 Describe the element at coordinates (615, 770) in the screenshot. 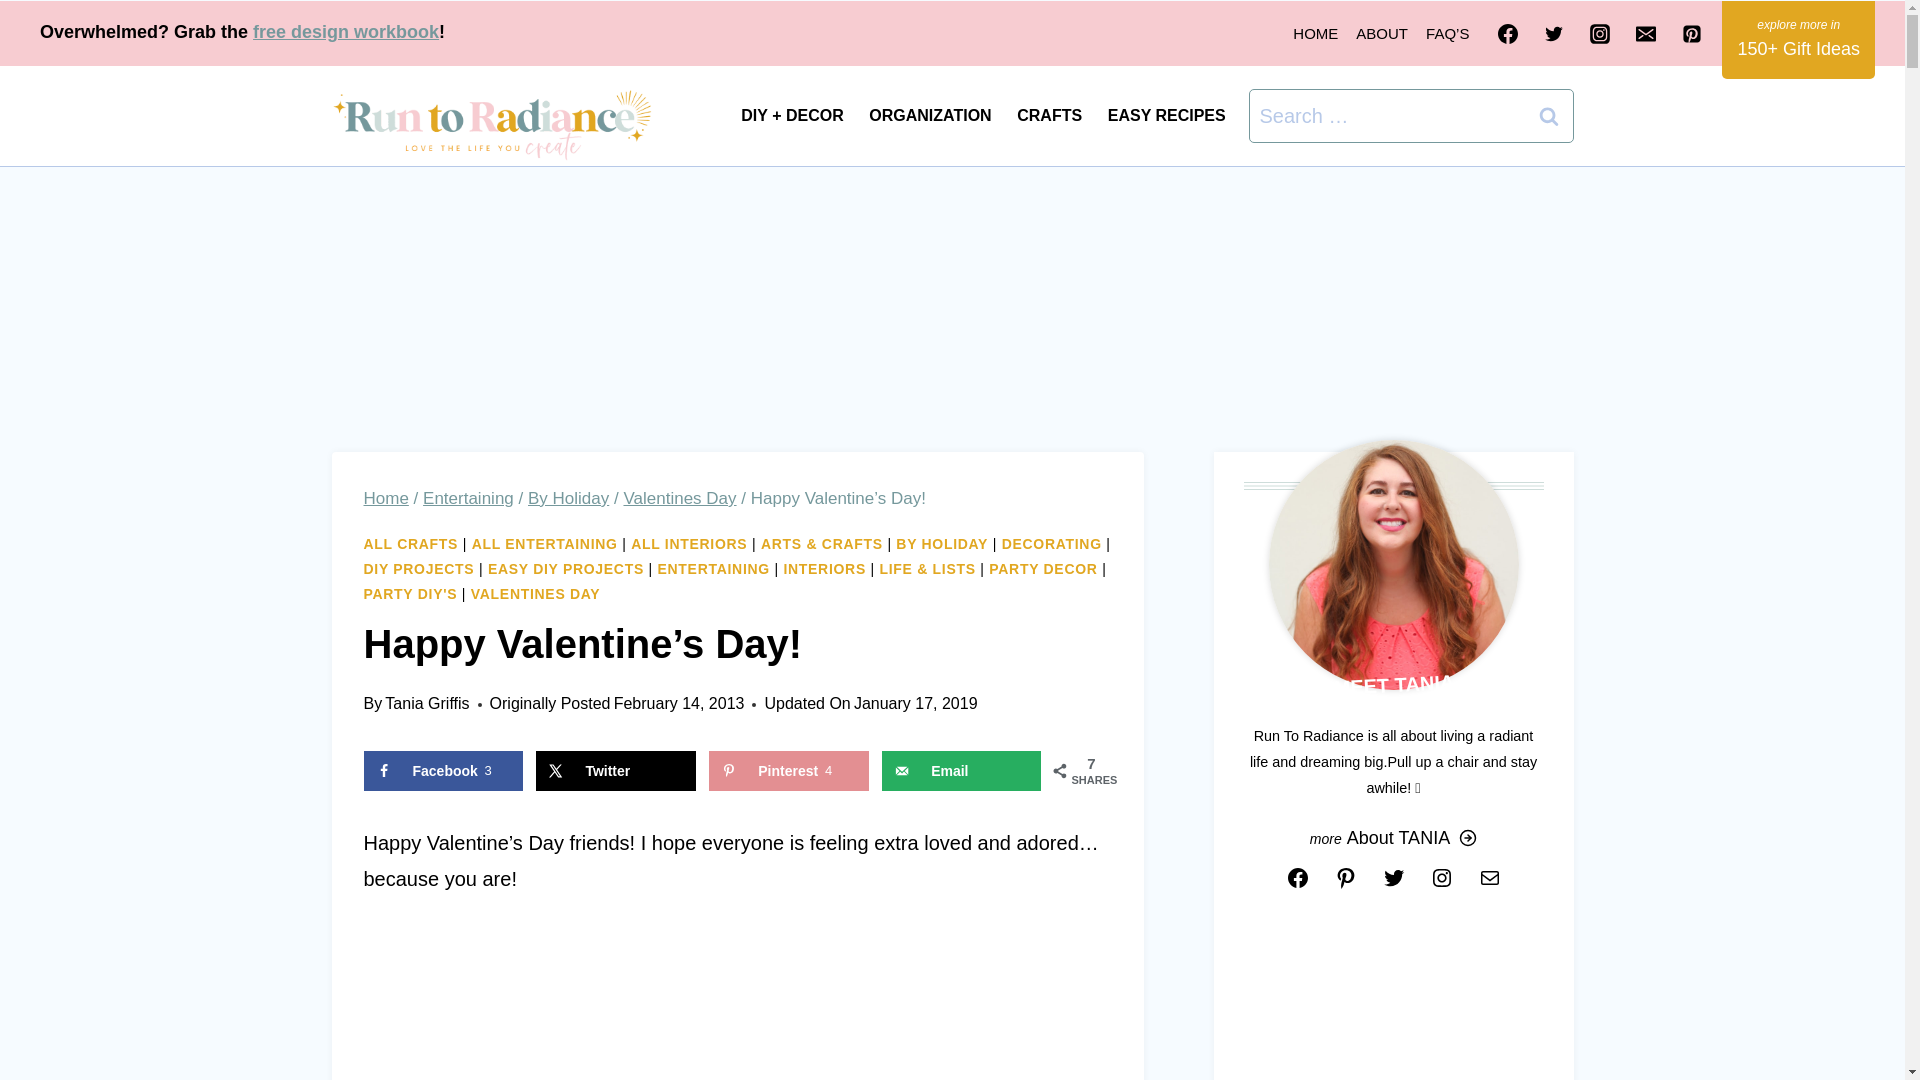

I see `Share on X` at that location.